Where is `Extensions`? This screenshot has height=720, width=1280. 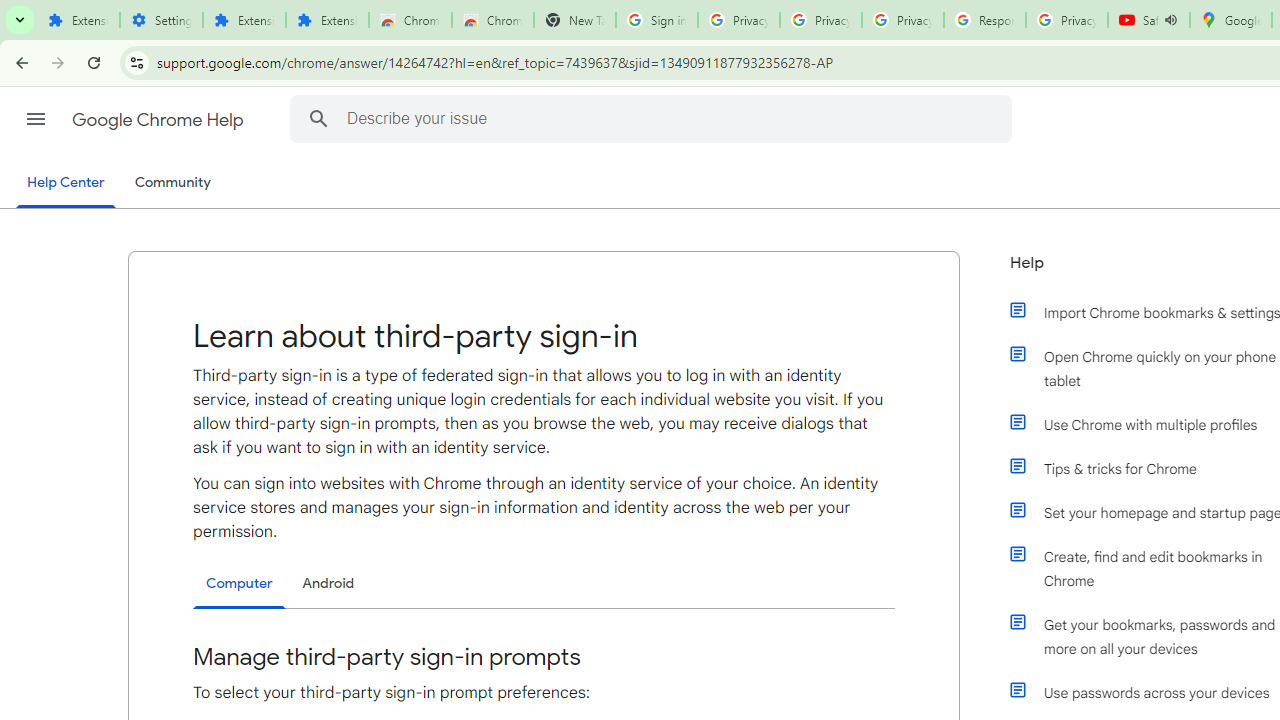
Extensions is located at coordinates (78, 20).